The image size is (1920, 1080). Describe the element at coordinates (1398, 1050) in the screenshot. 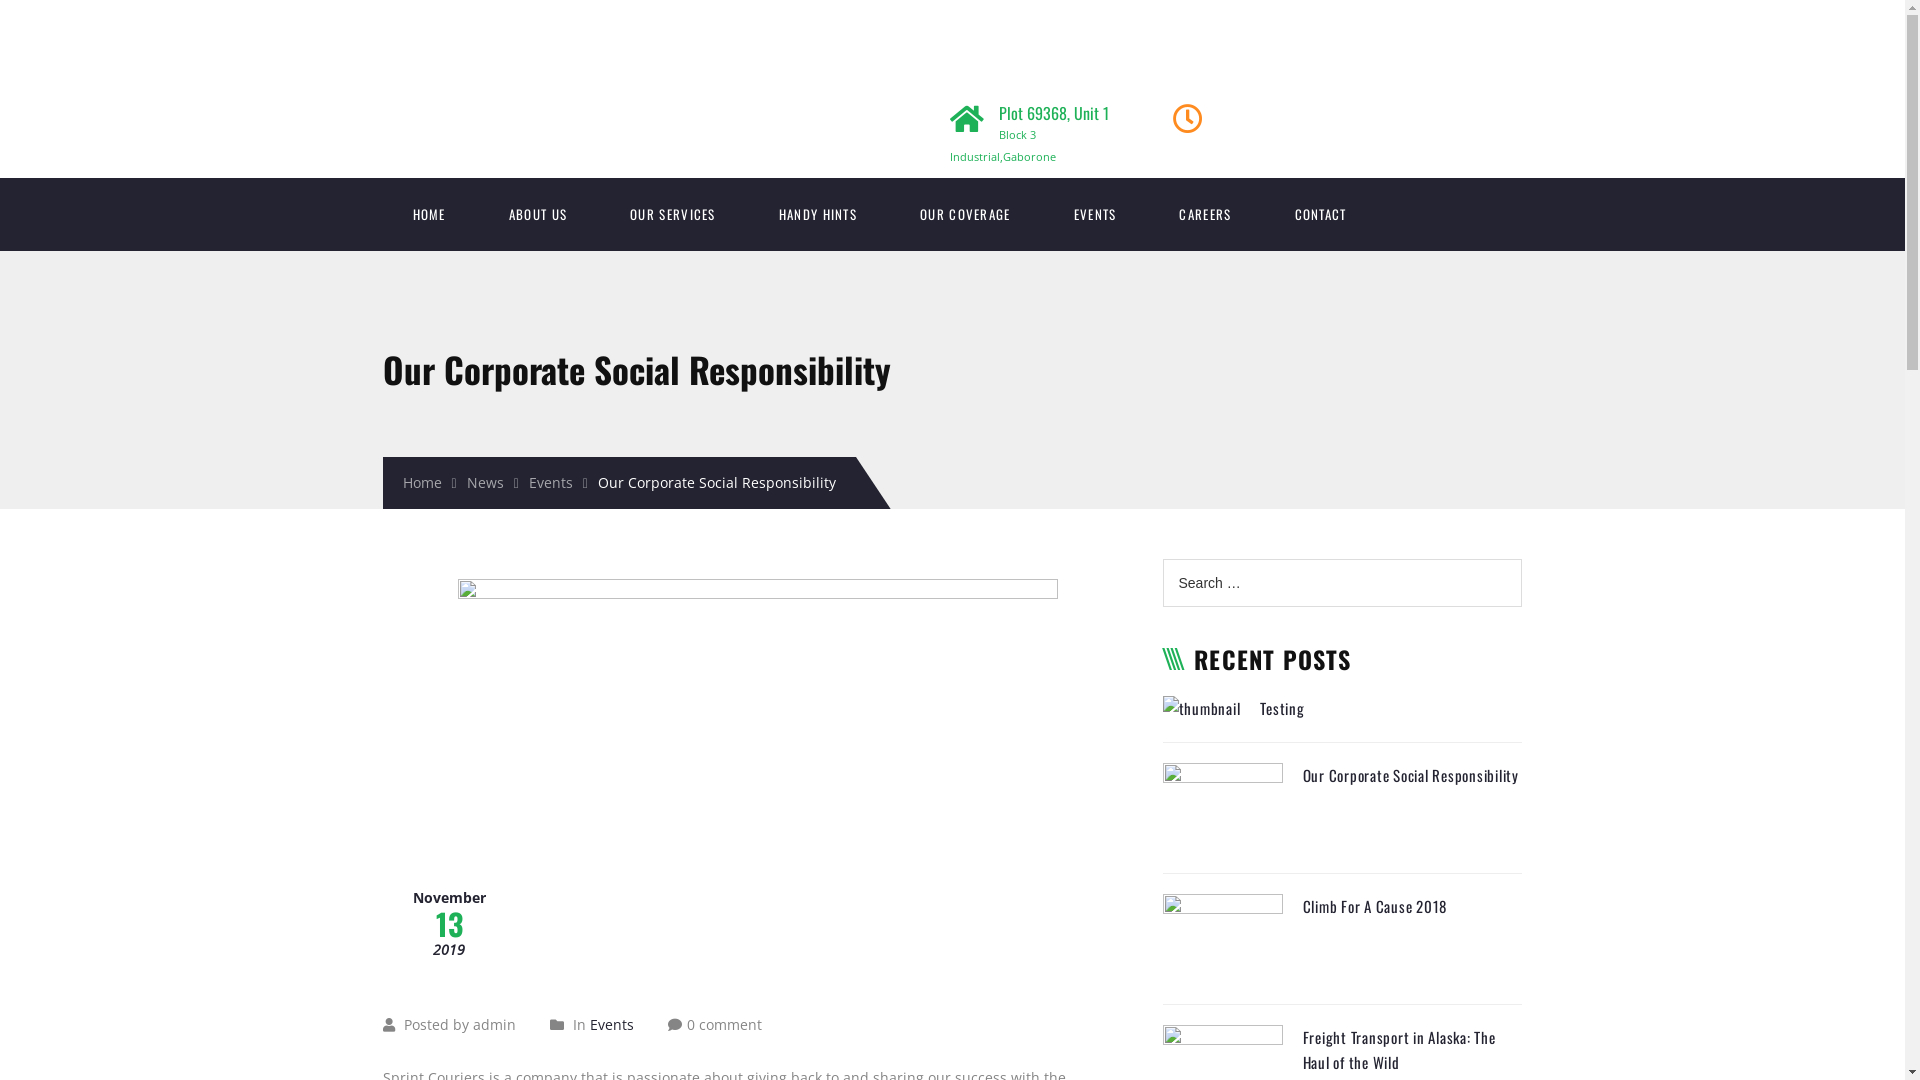

I see `Freight Transport in Alaska: The Haul of the Wild` at that location.